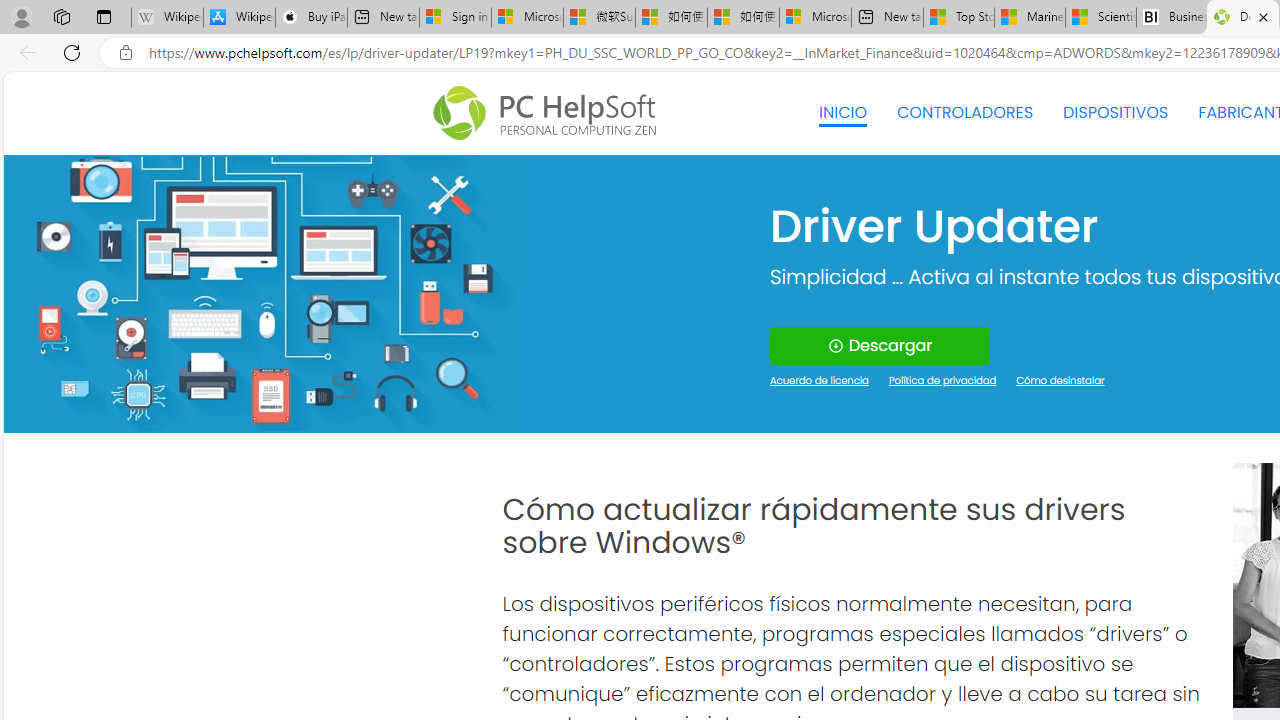  What do you see at coordinates (311, 18) in the screenshot?
I see `Buy iPad - Apple` at bounding box center [311, 18].